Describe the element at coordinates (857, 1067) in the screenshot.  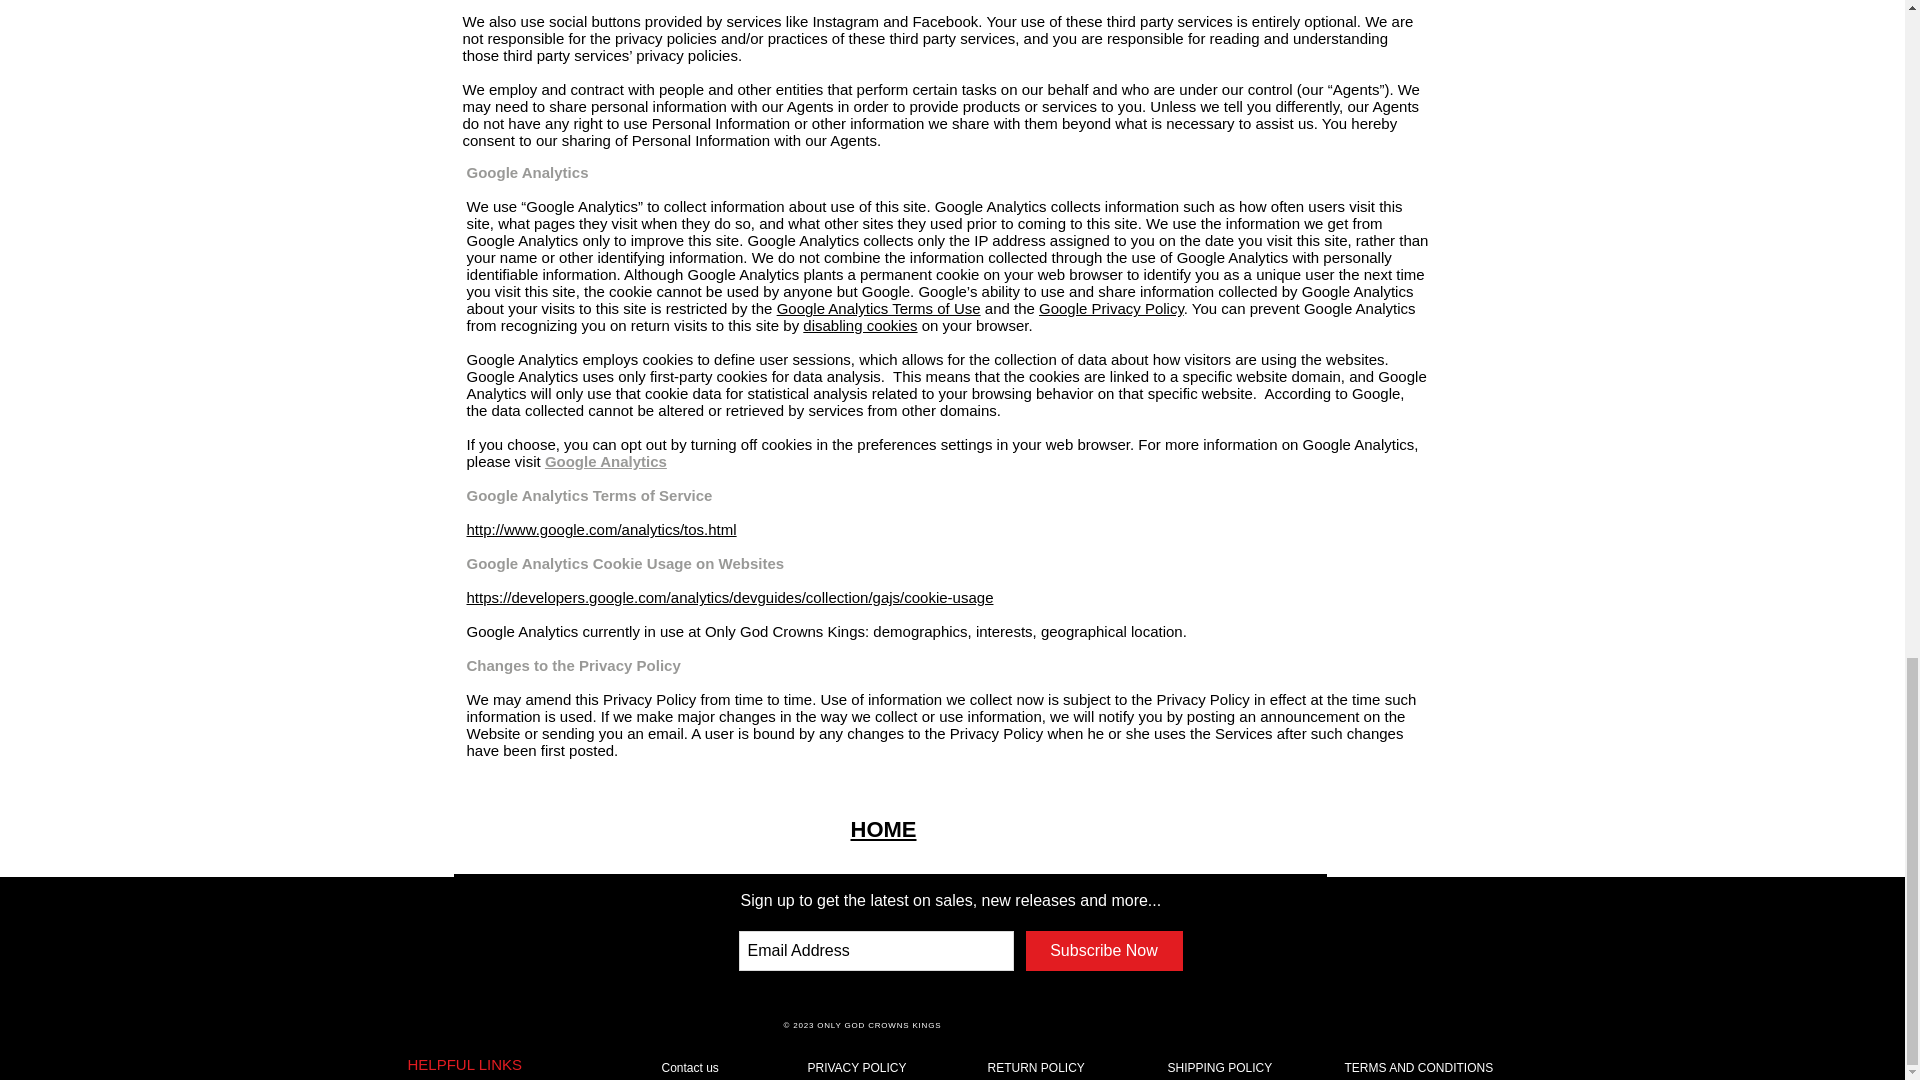
I see `PRIVACY POLICY` at that location.